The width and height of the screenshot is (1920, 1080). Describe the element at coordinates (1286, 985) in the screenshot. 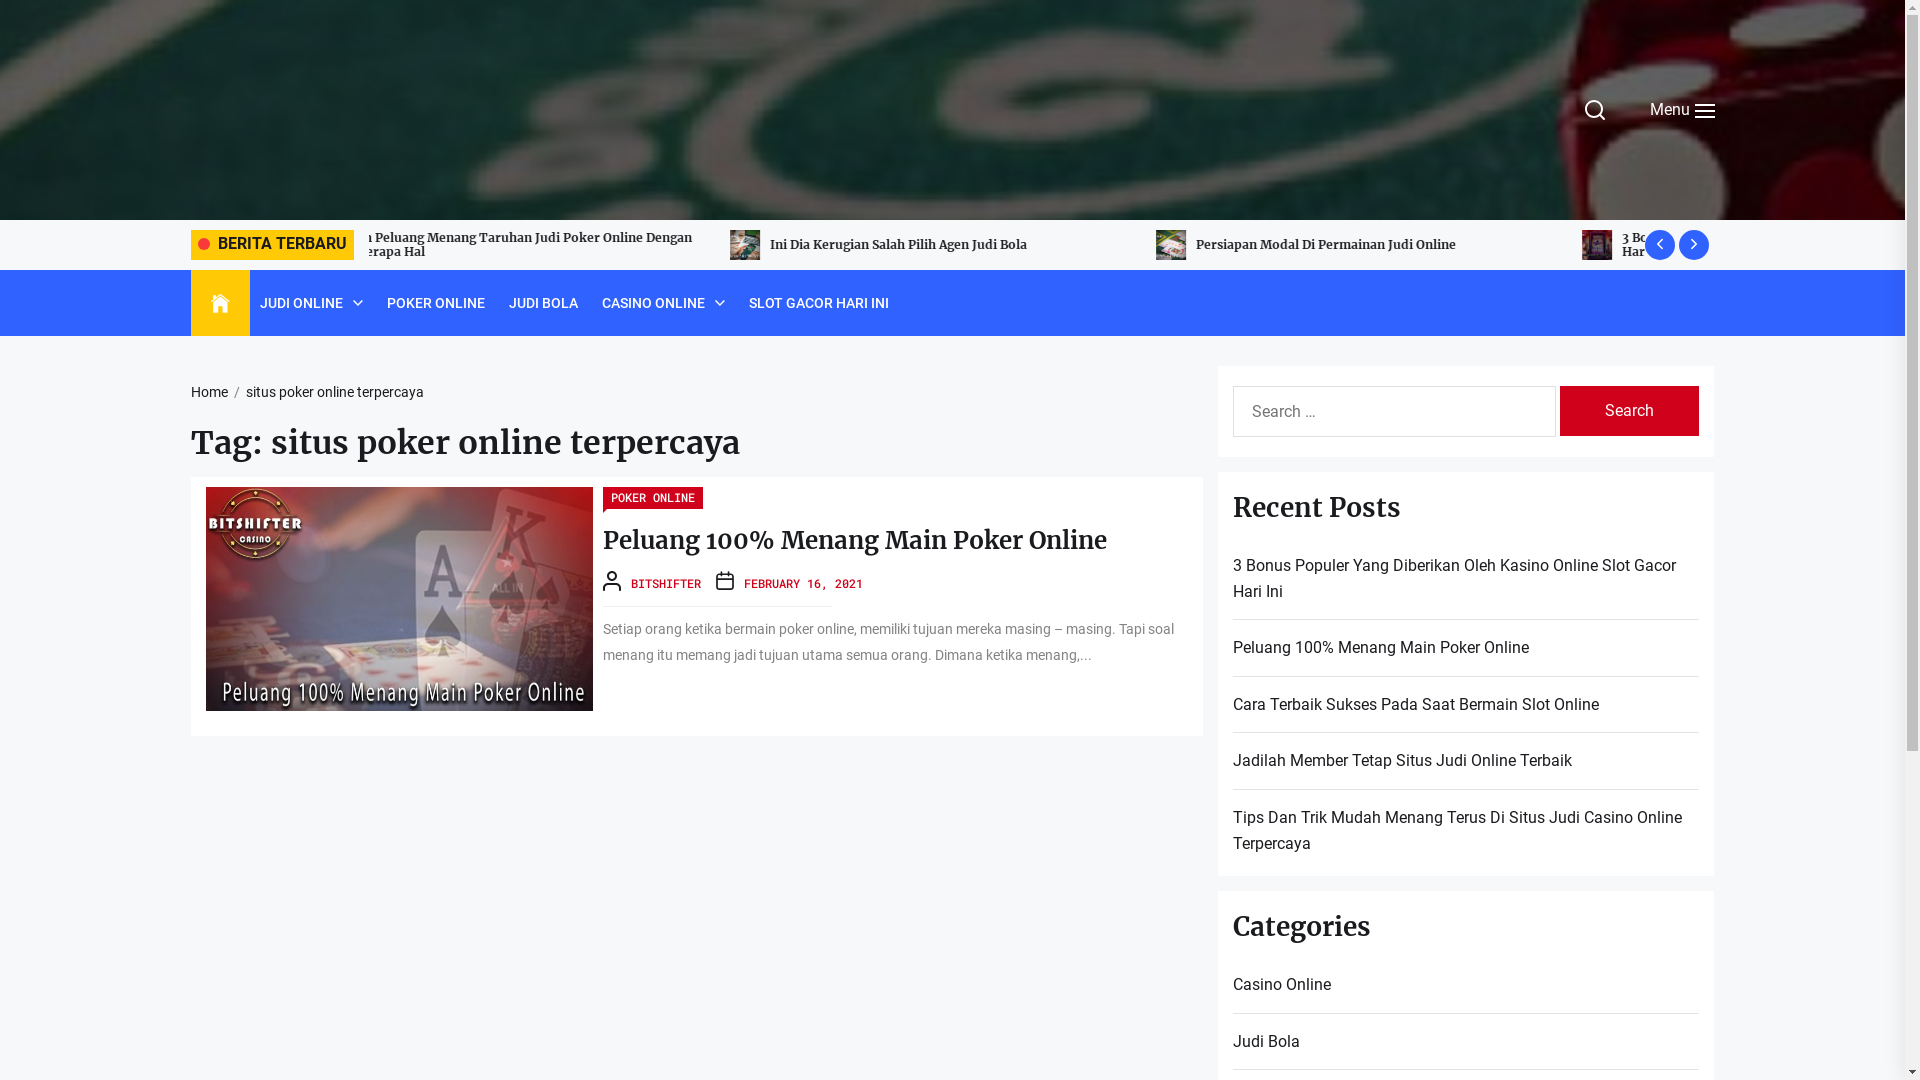

I see `Casino Online` at that location.